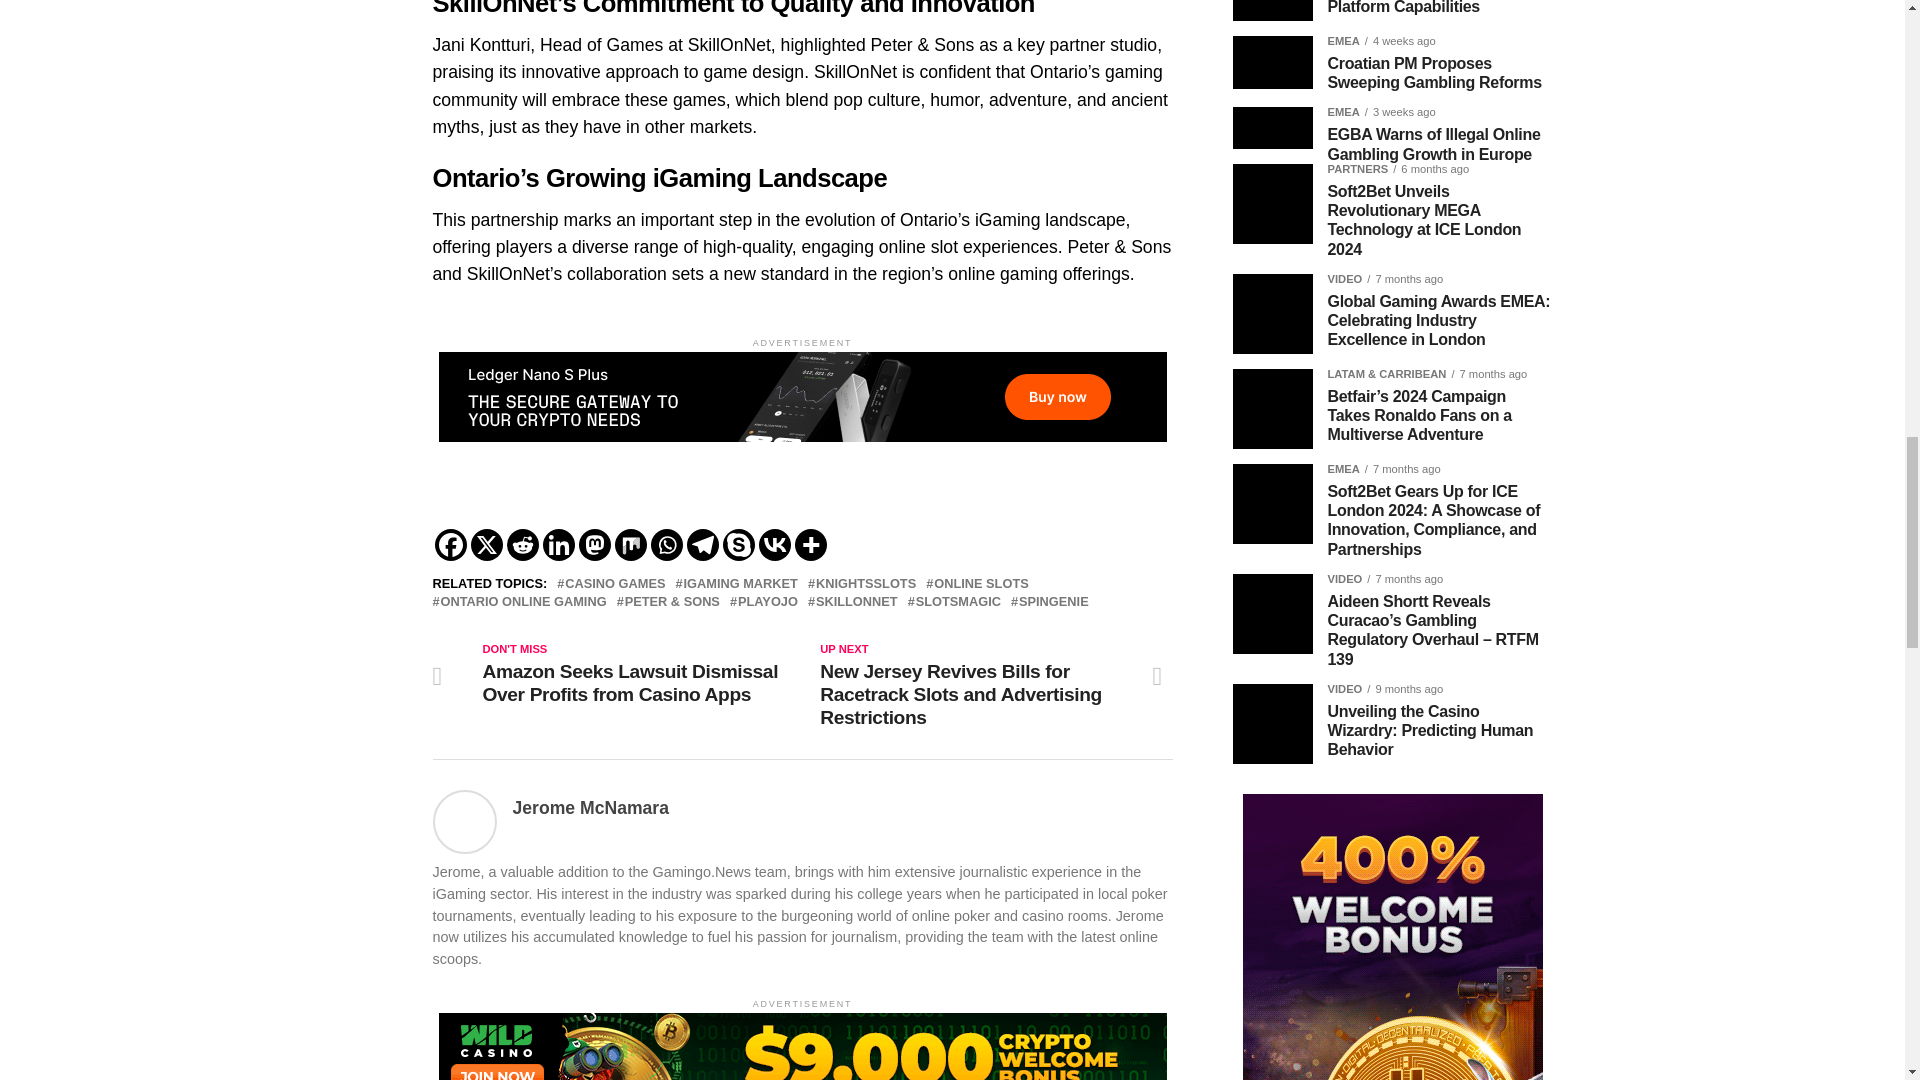 The width and height of the screenshot is (1920, 1080). What do you see at coordinates (594, 544) in the screenshot?
I see `Mastodon` at bounding box center [594, 544].